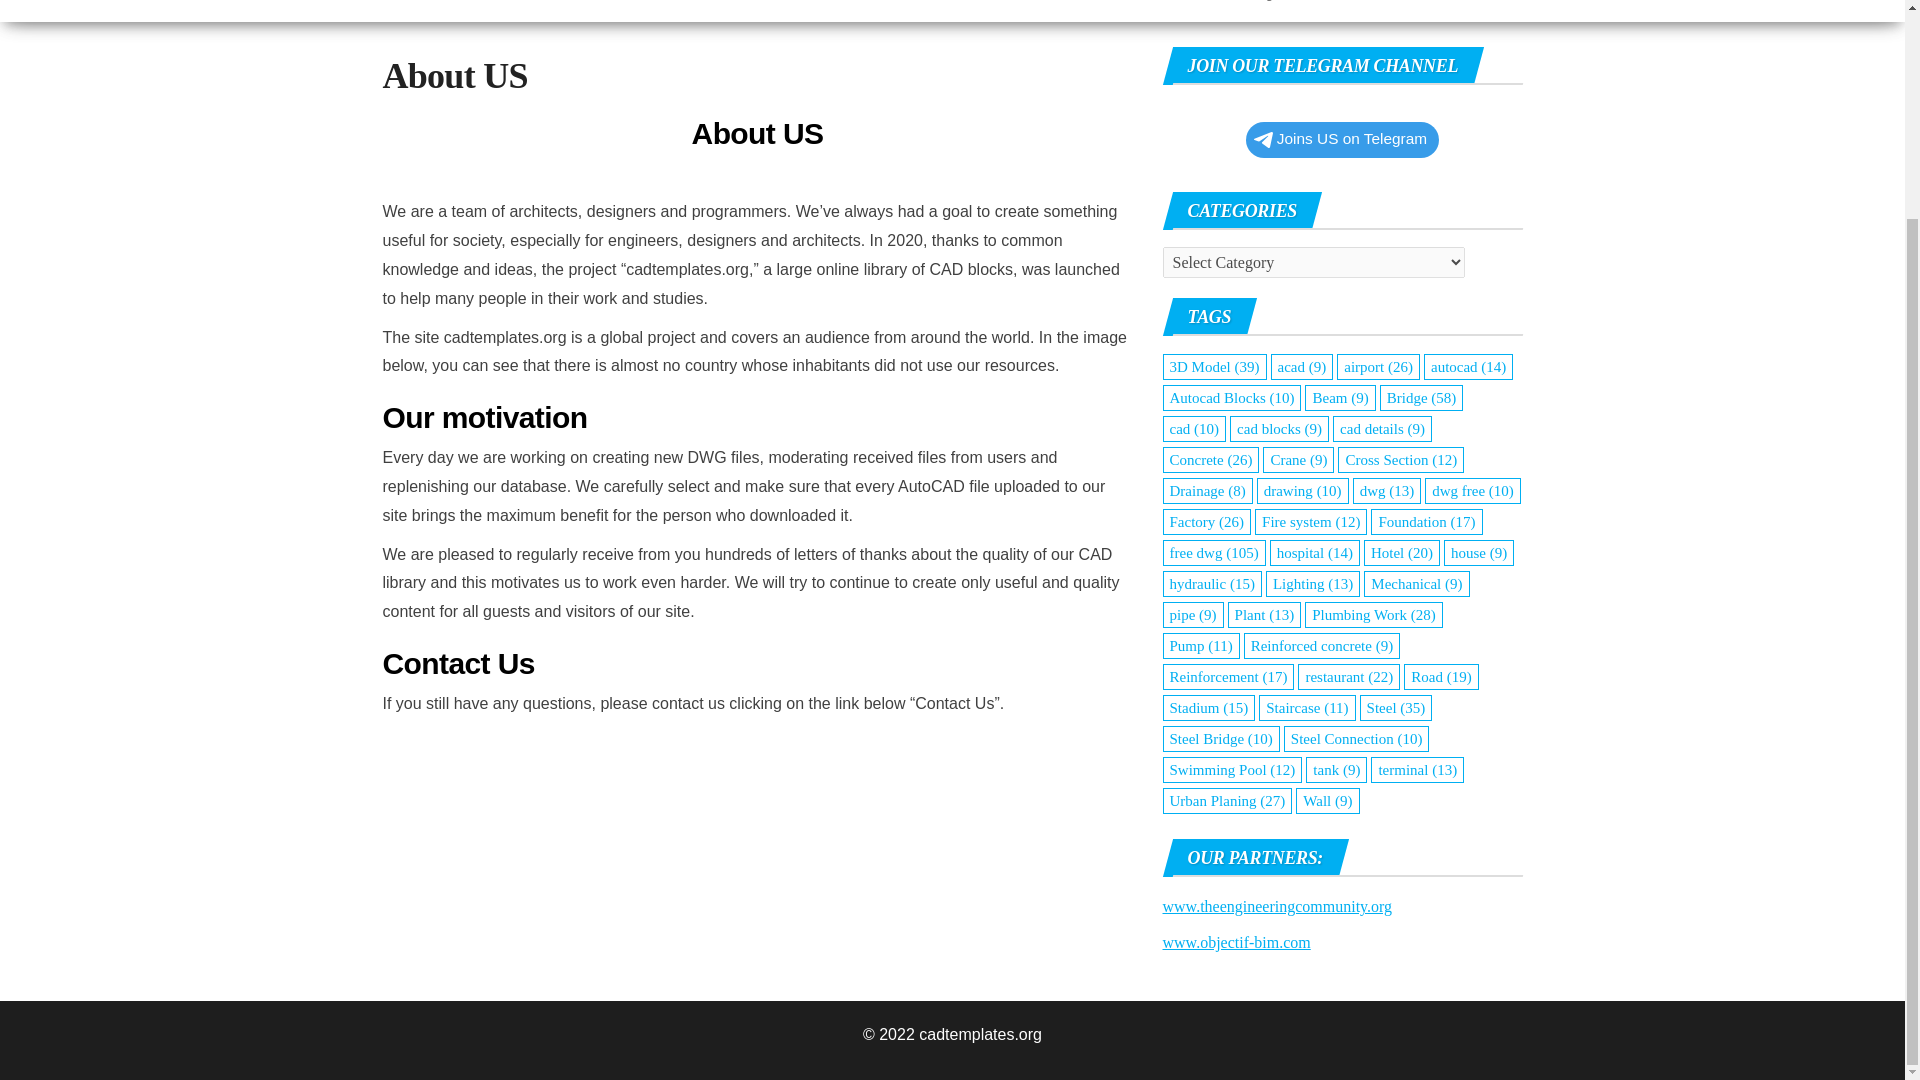 The image size is (1920, 1080). Describe the element at coordinates (900, 10) in the screenshot. I see `CAD Electrical ENG` at that location.